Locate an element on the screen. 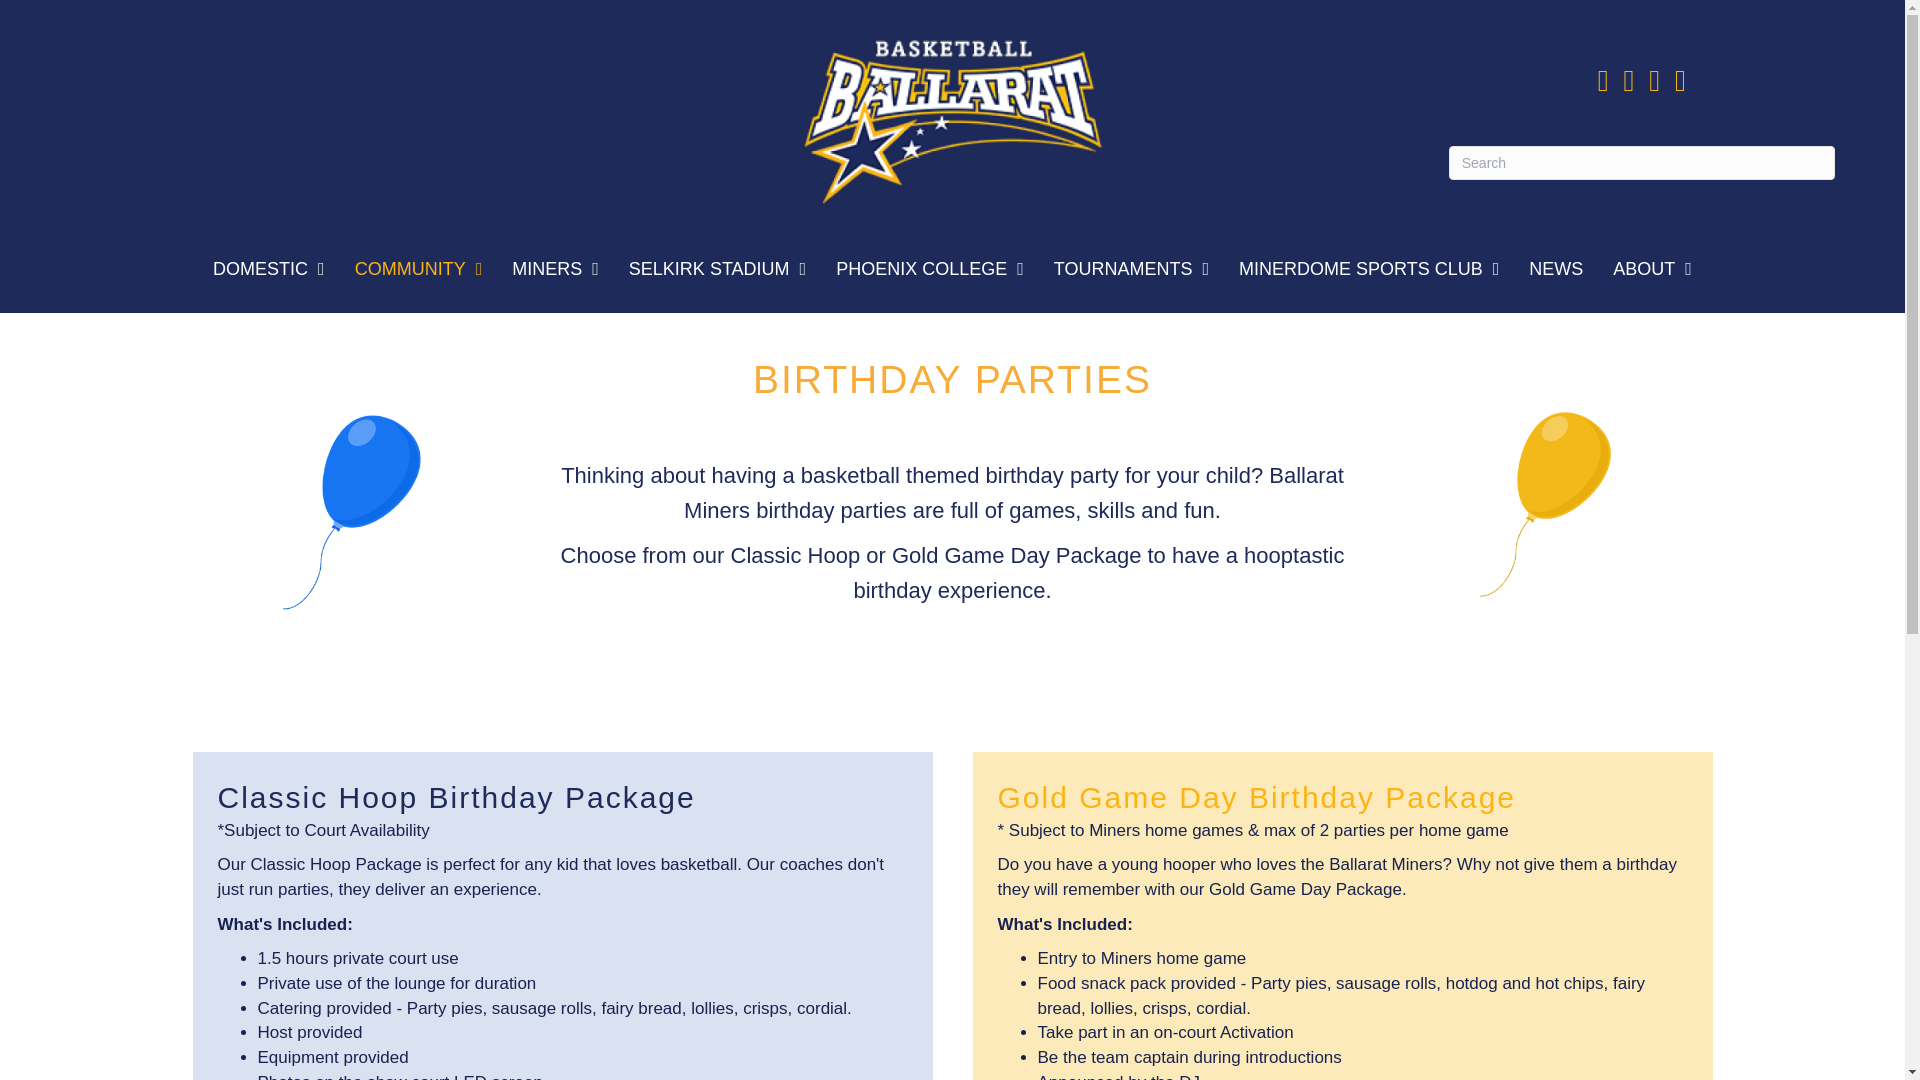  MINERS is located at coordinates (554, 268).